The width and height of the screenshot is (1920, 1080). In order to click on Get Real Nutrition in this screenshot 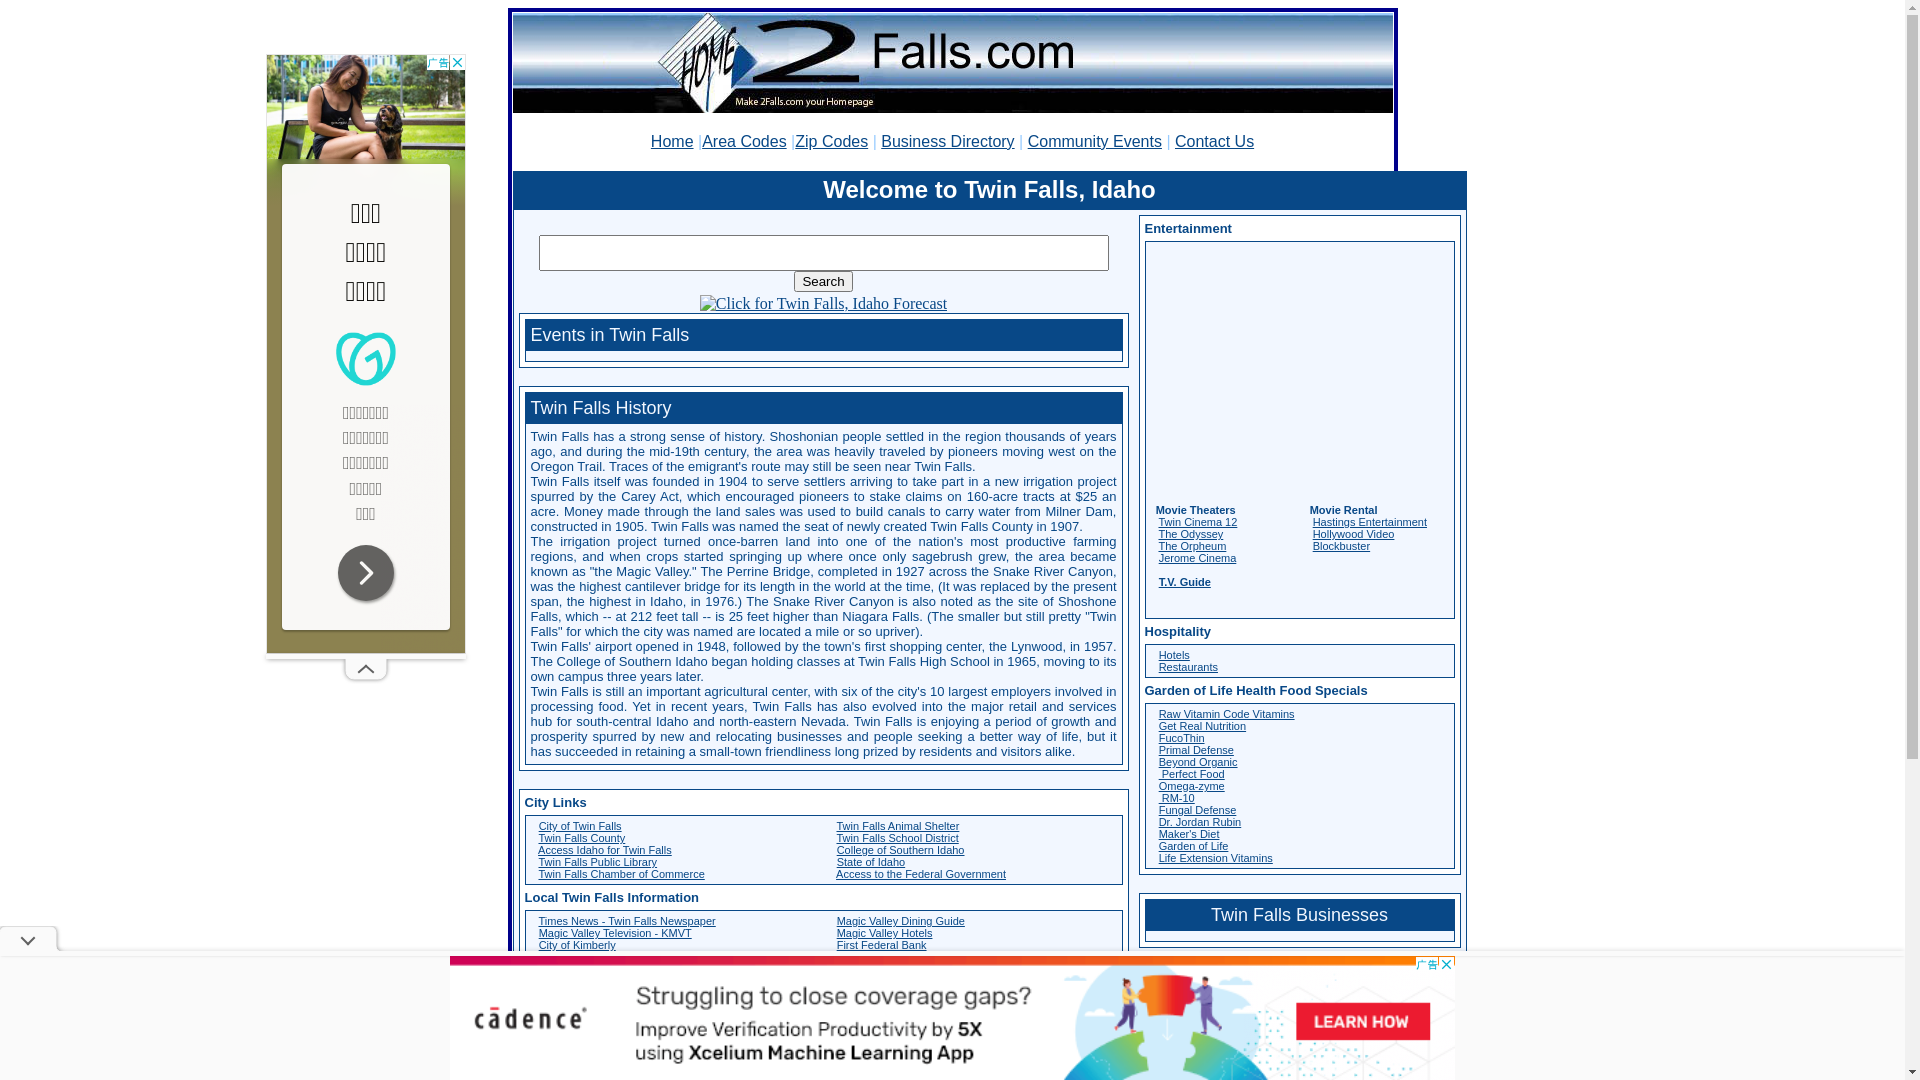, I will do `click(1202, 726)`.